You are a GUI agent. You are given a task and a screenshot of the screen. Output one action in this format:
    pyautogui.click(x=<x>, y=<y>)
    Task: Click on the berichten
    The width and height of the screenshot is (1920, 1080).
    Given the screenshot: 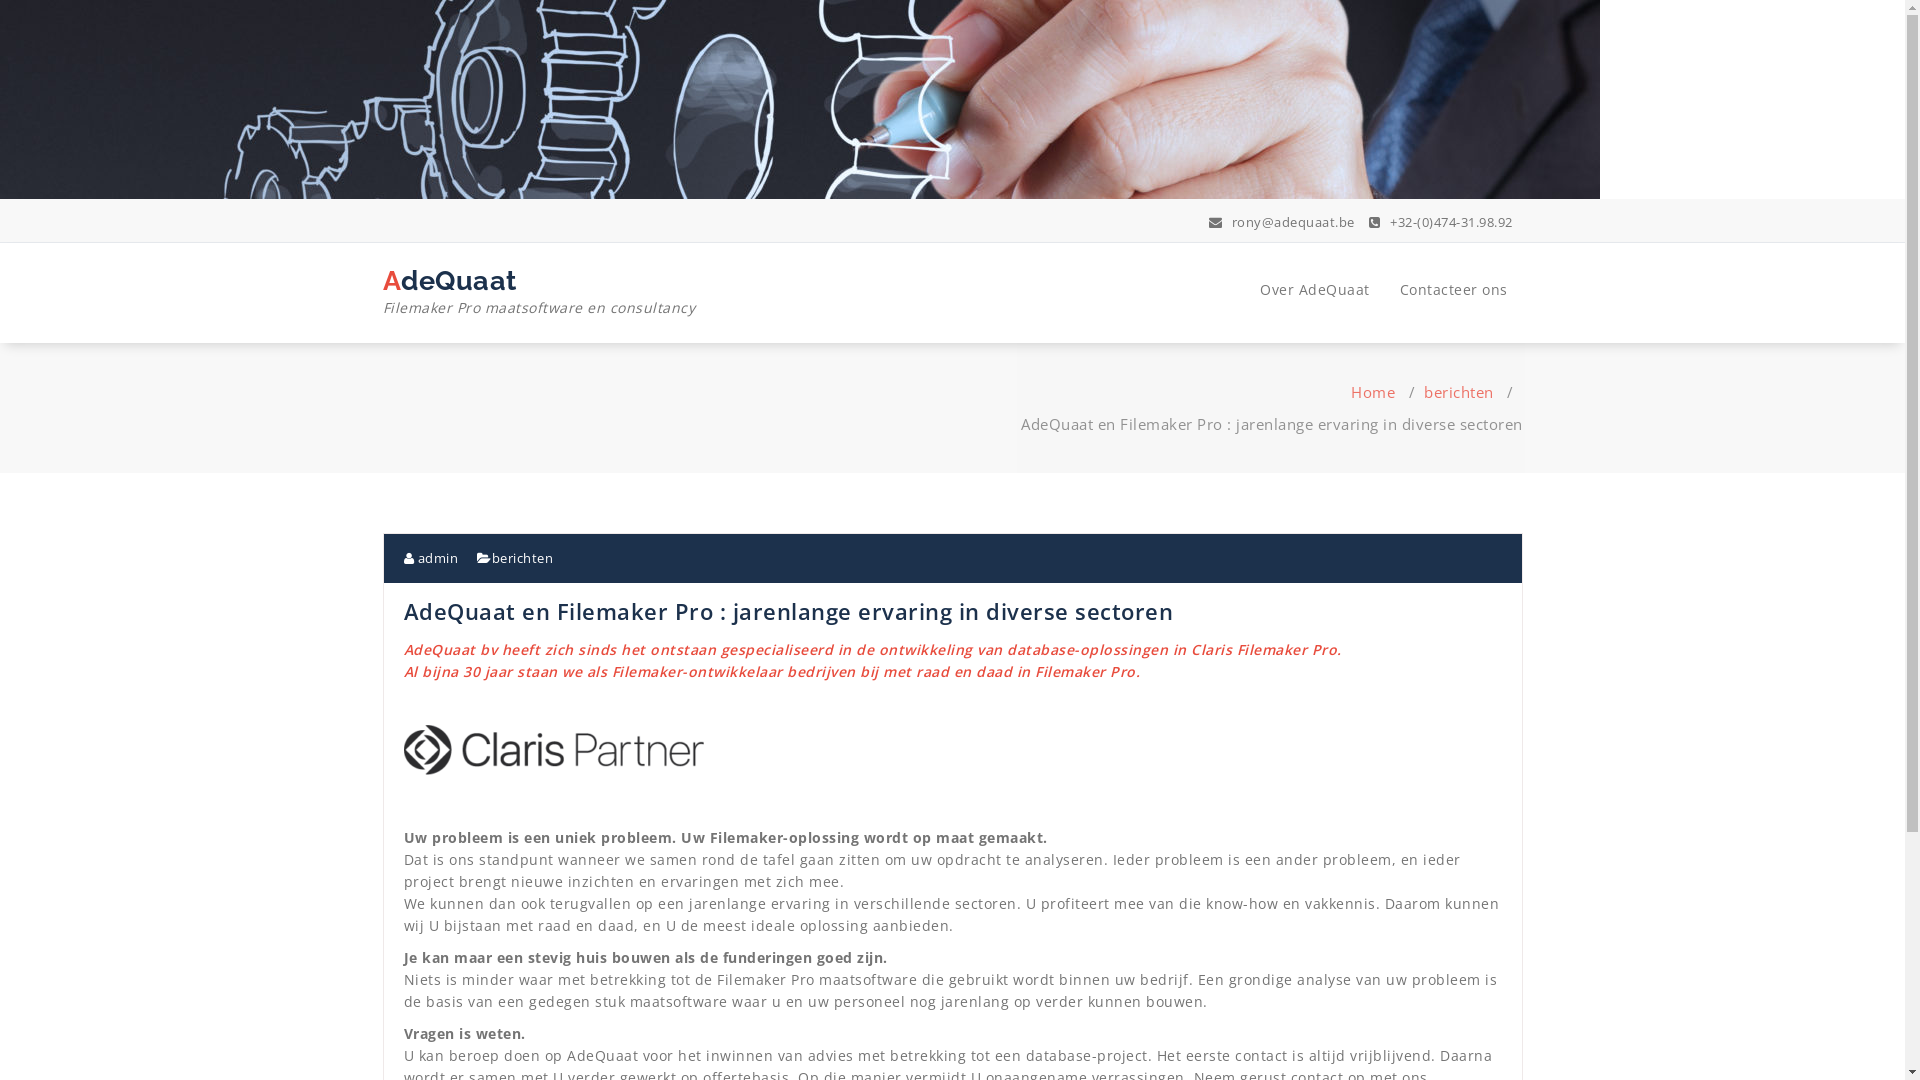 What is the action you would take?
    pyautogui.click(x=522, y=558)
    